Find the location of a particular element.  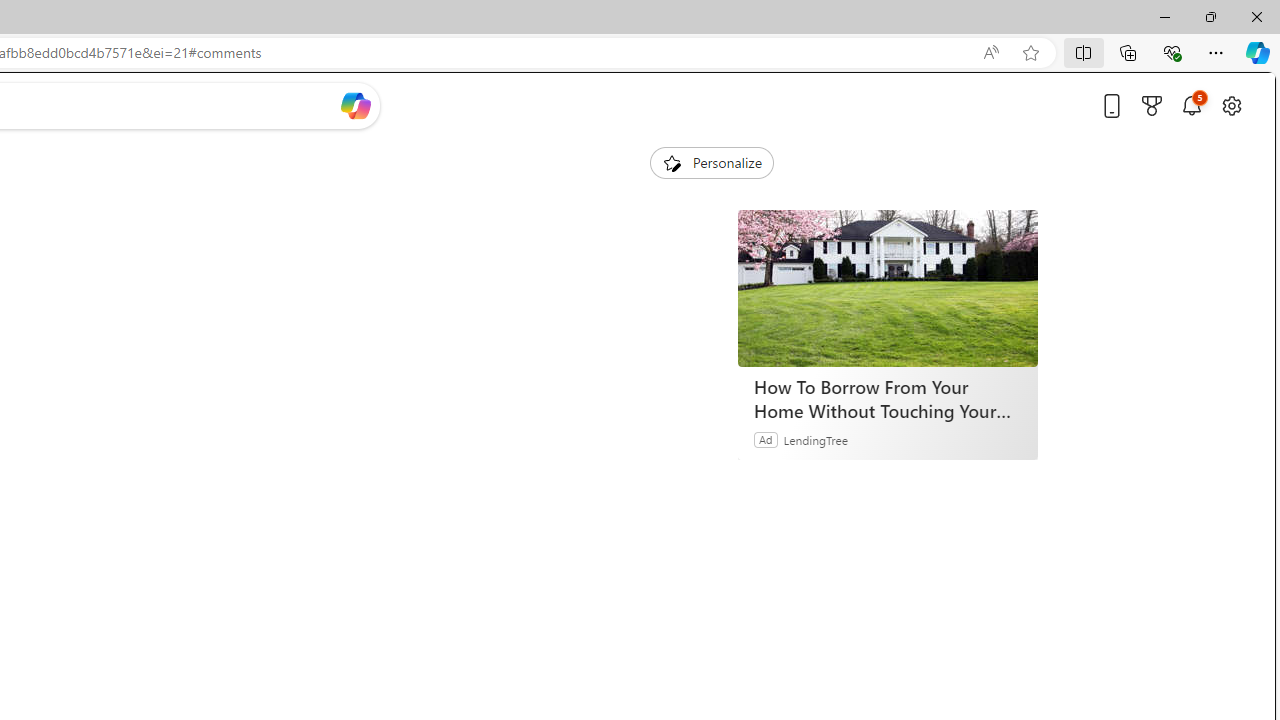

LendingTree is located at coordinates (816, 439).